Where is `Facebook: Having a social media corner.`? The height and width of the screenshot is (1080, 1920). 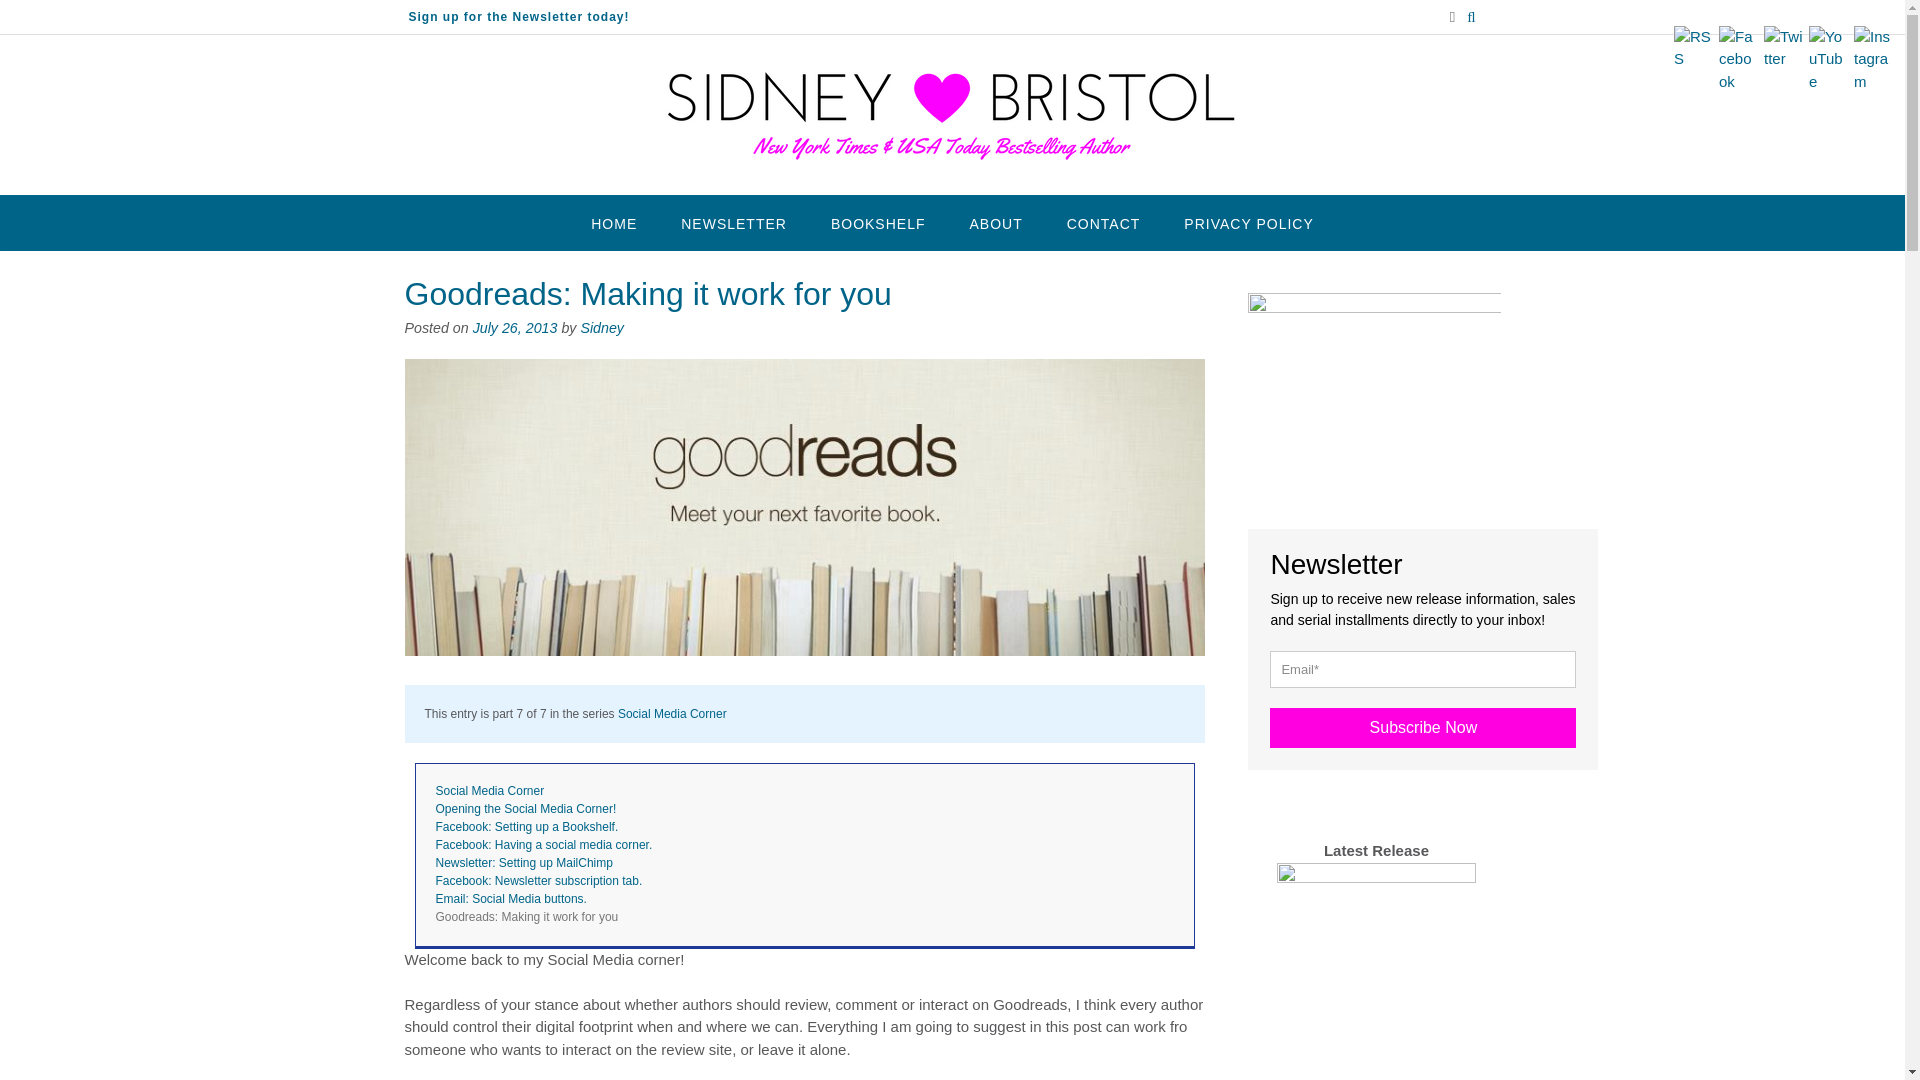 Facebook: Having a social media corner. is located at coordinates (544, 845).